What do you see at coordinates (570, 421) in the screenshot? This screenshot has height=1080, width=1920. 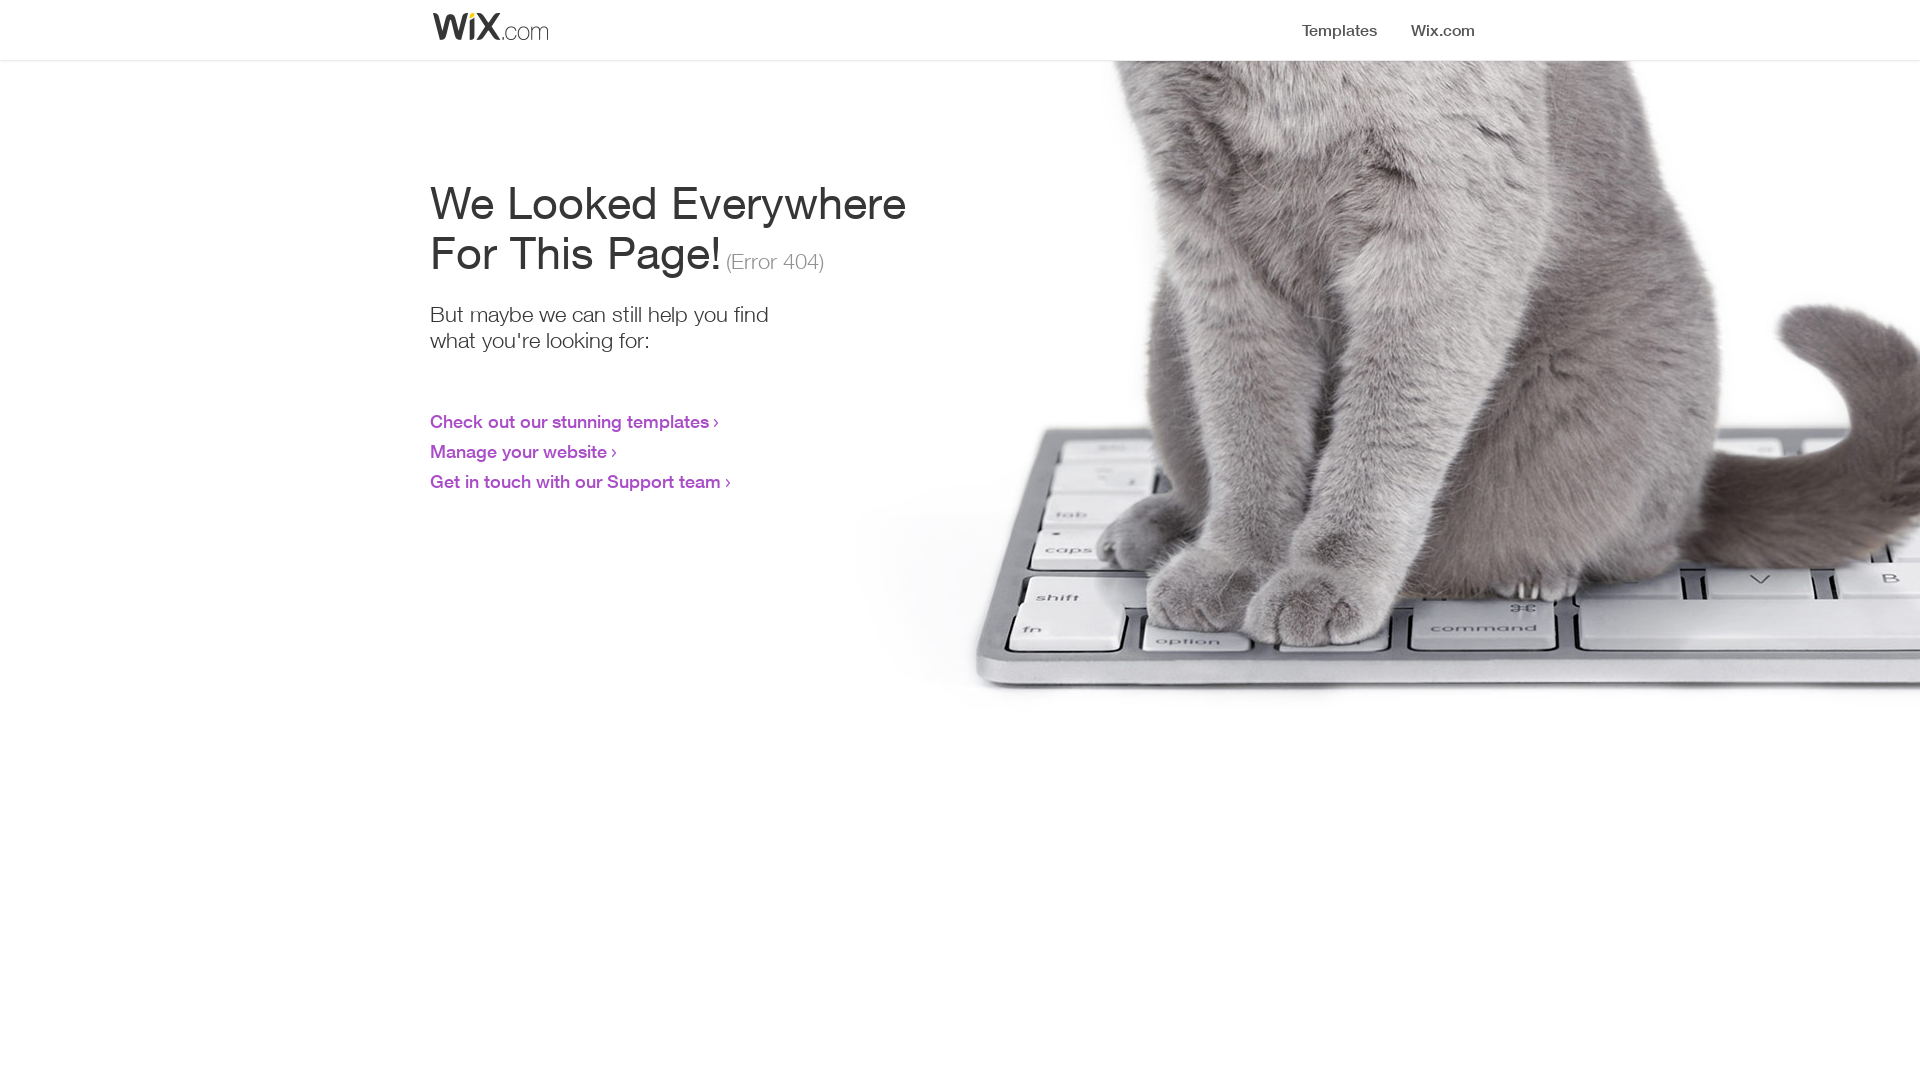 I see `Check out our stunning templates` at bounding box center [570, 421].